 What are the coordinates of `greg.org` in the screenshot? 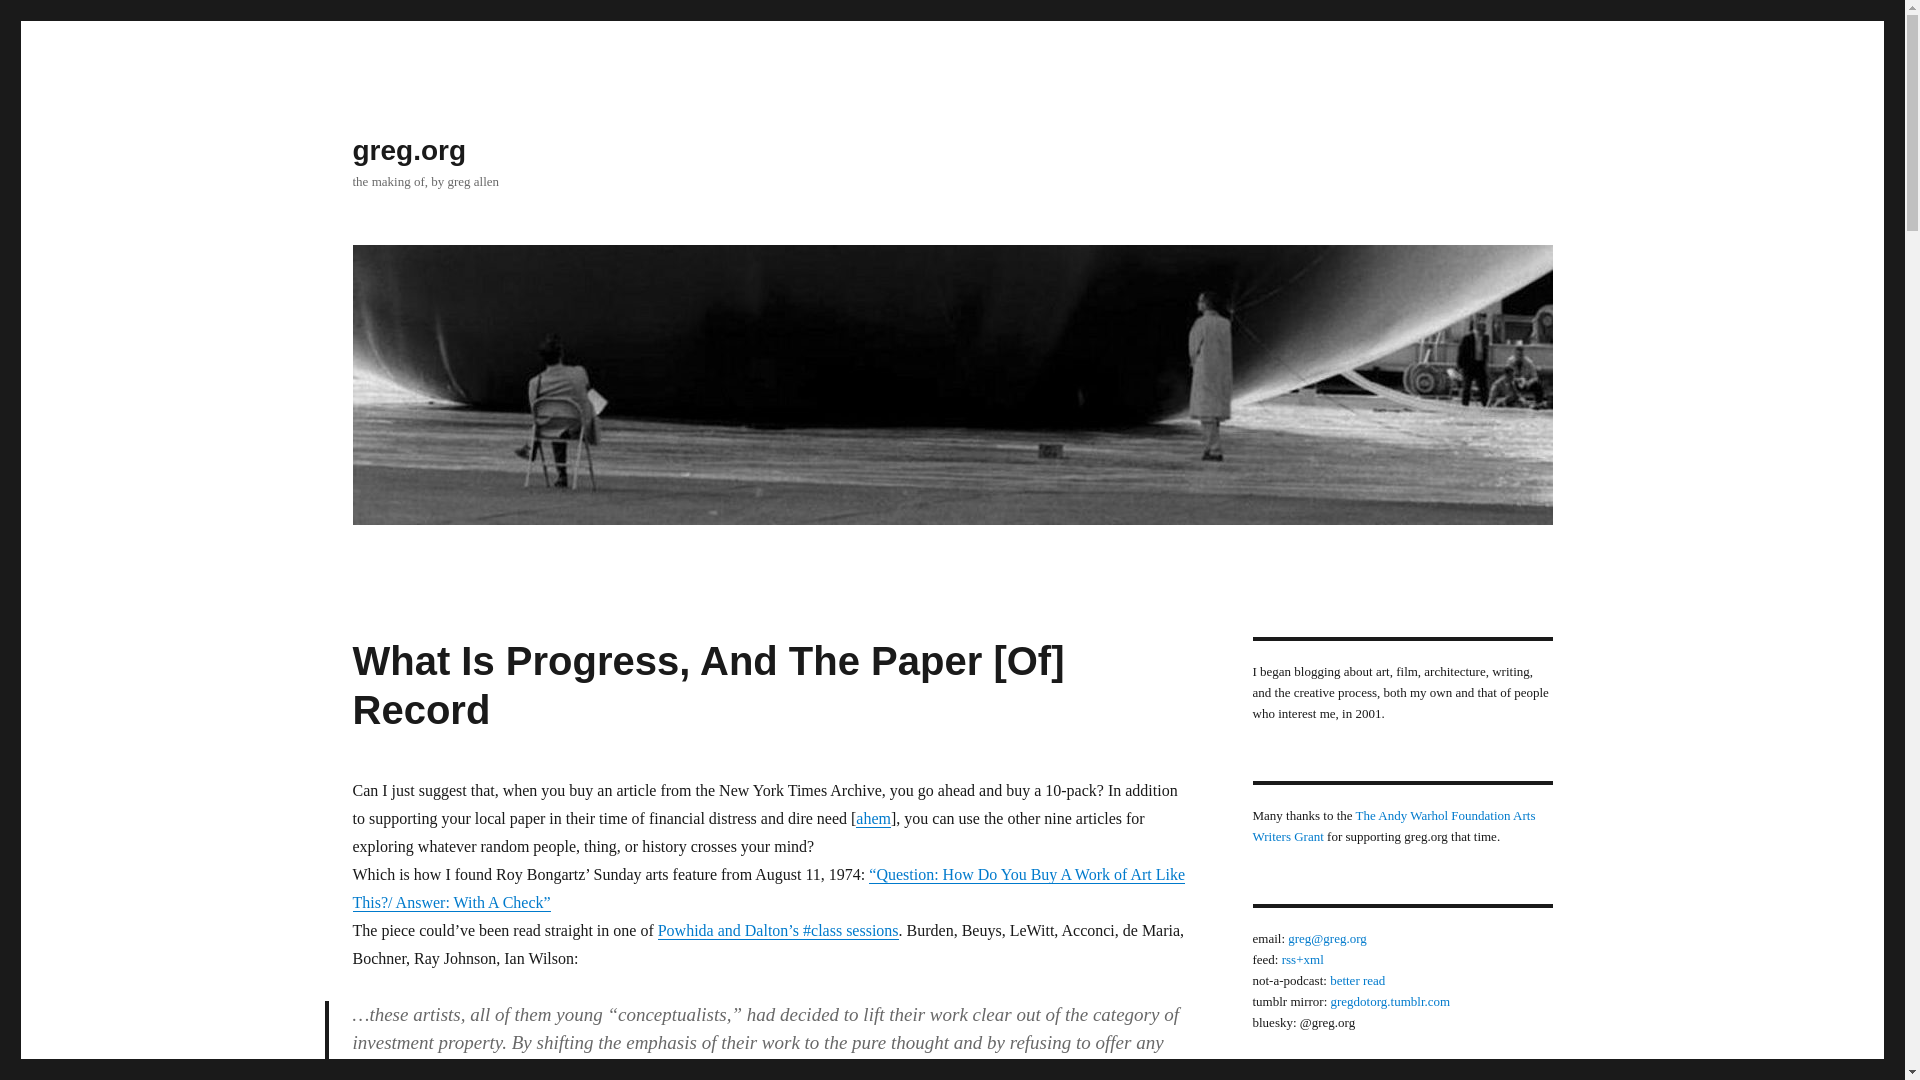 It's located at (408, 150).